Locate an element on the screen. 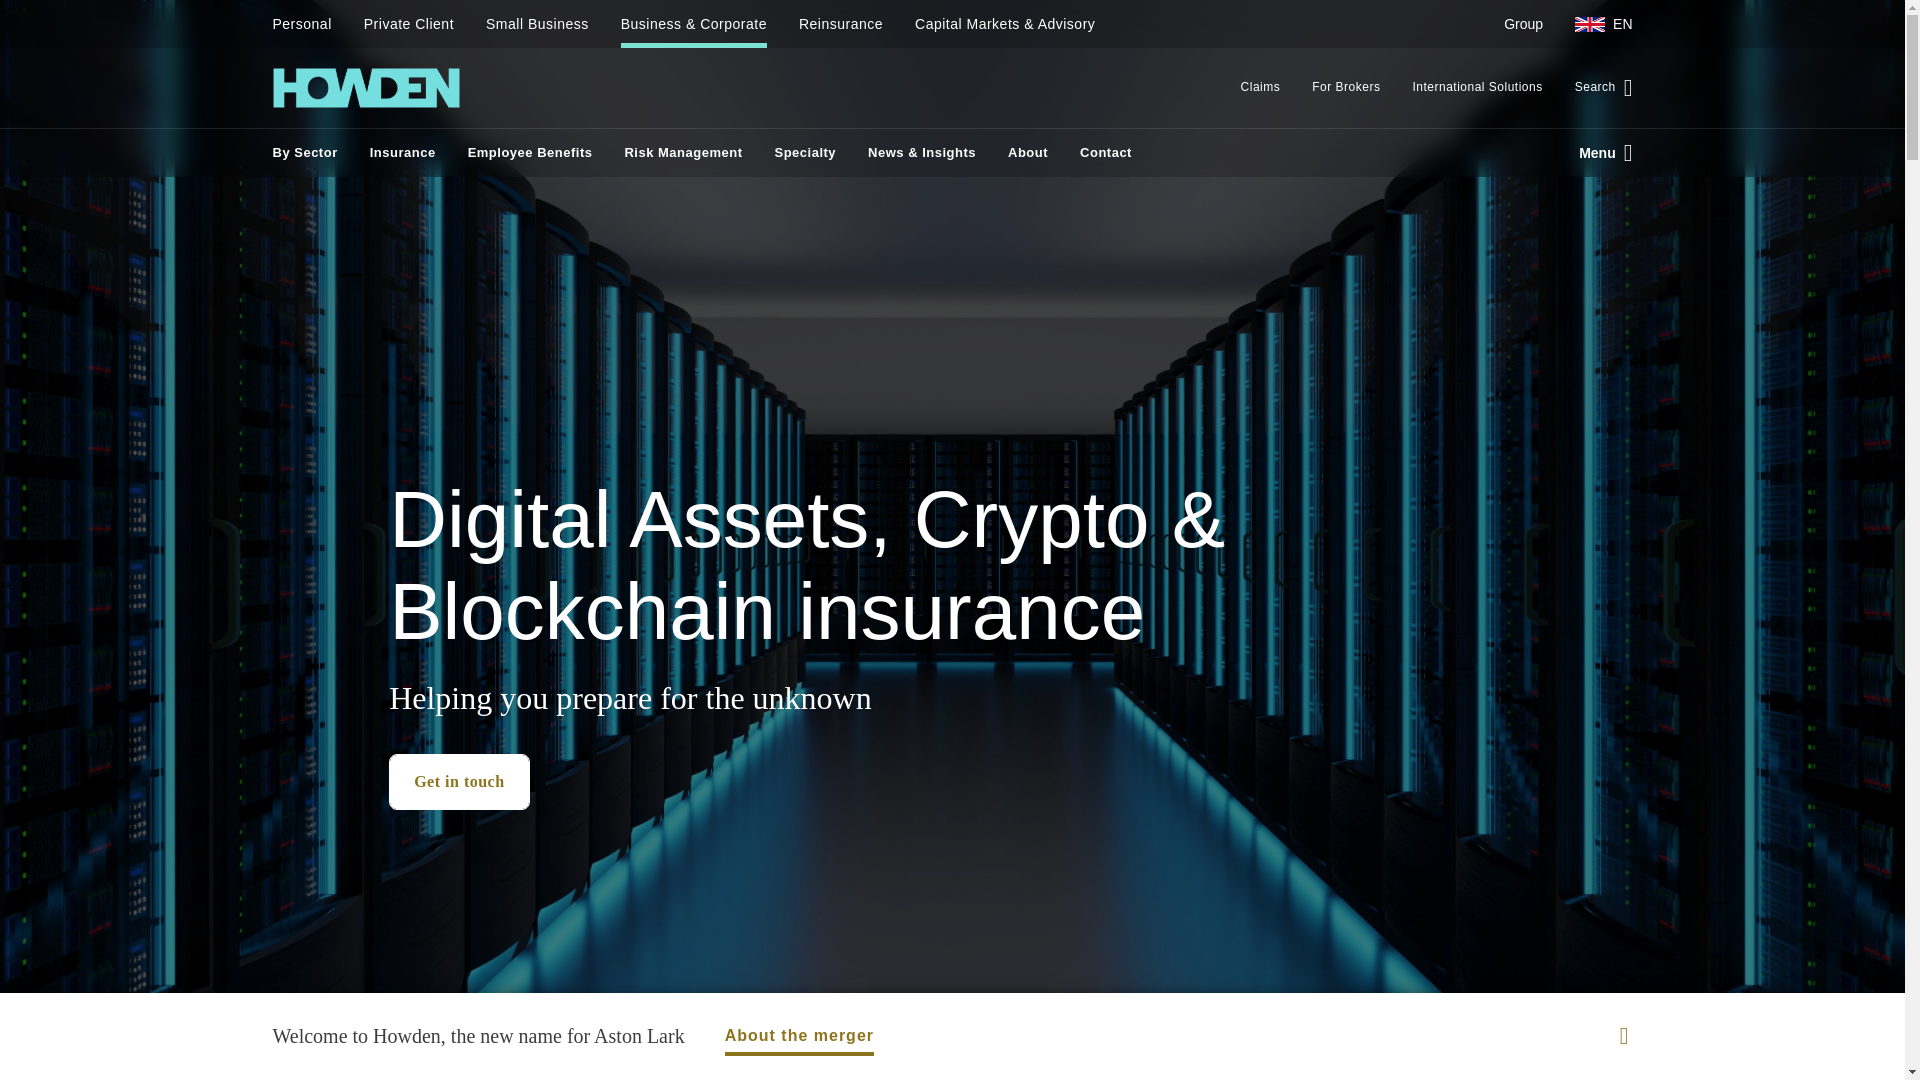 The image size is (1920, 1080). Small Business is located at coordinates (537, 24).